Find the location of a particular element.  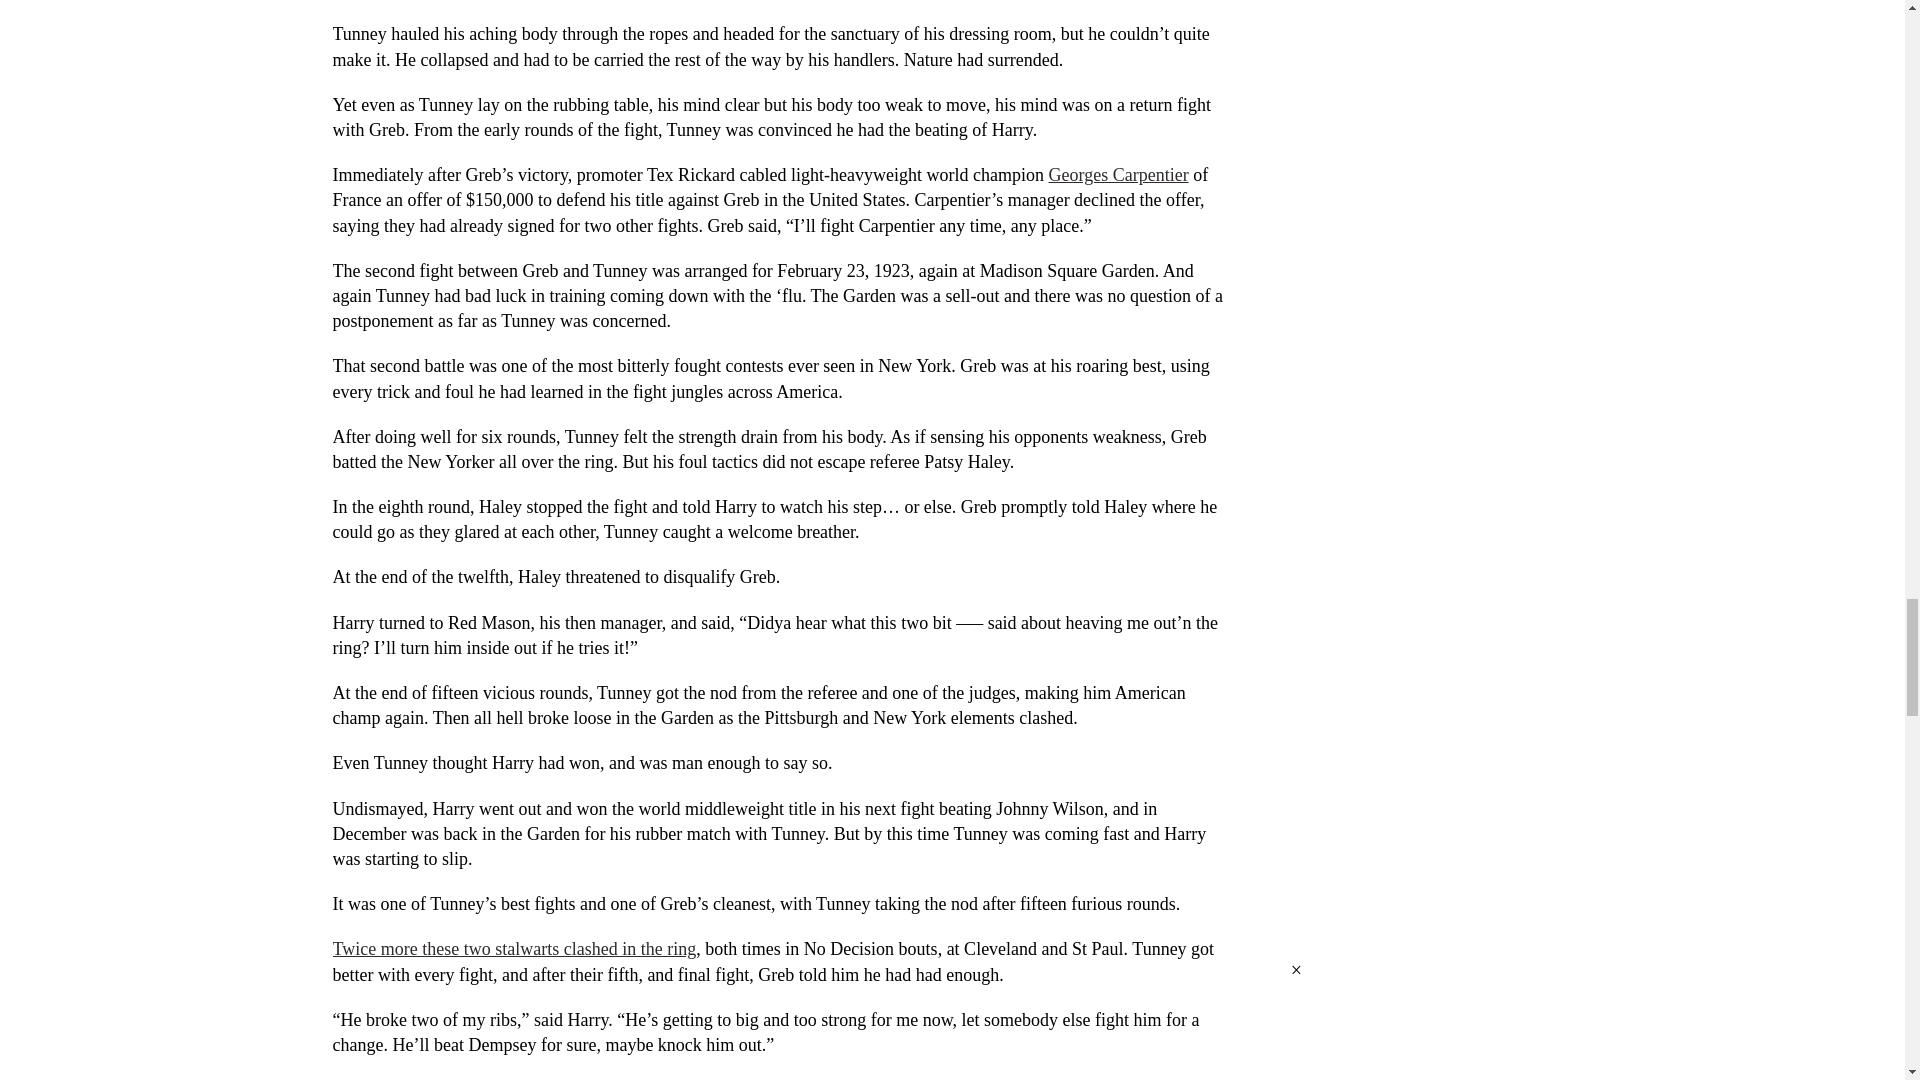

Twice more these two stalwarts clashed in the ring is located at coordinates (514, 948).